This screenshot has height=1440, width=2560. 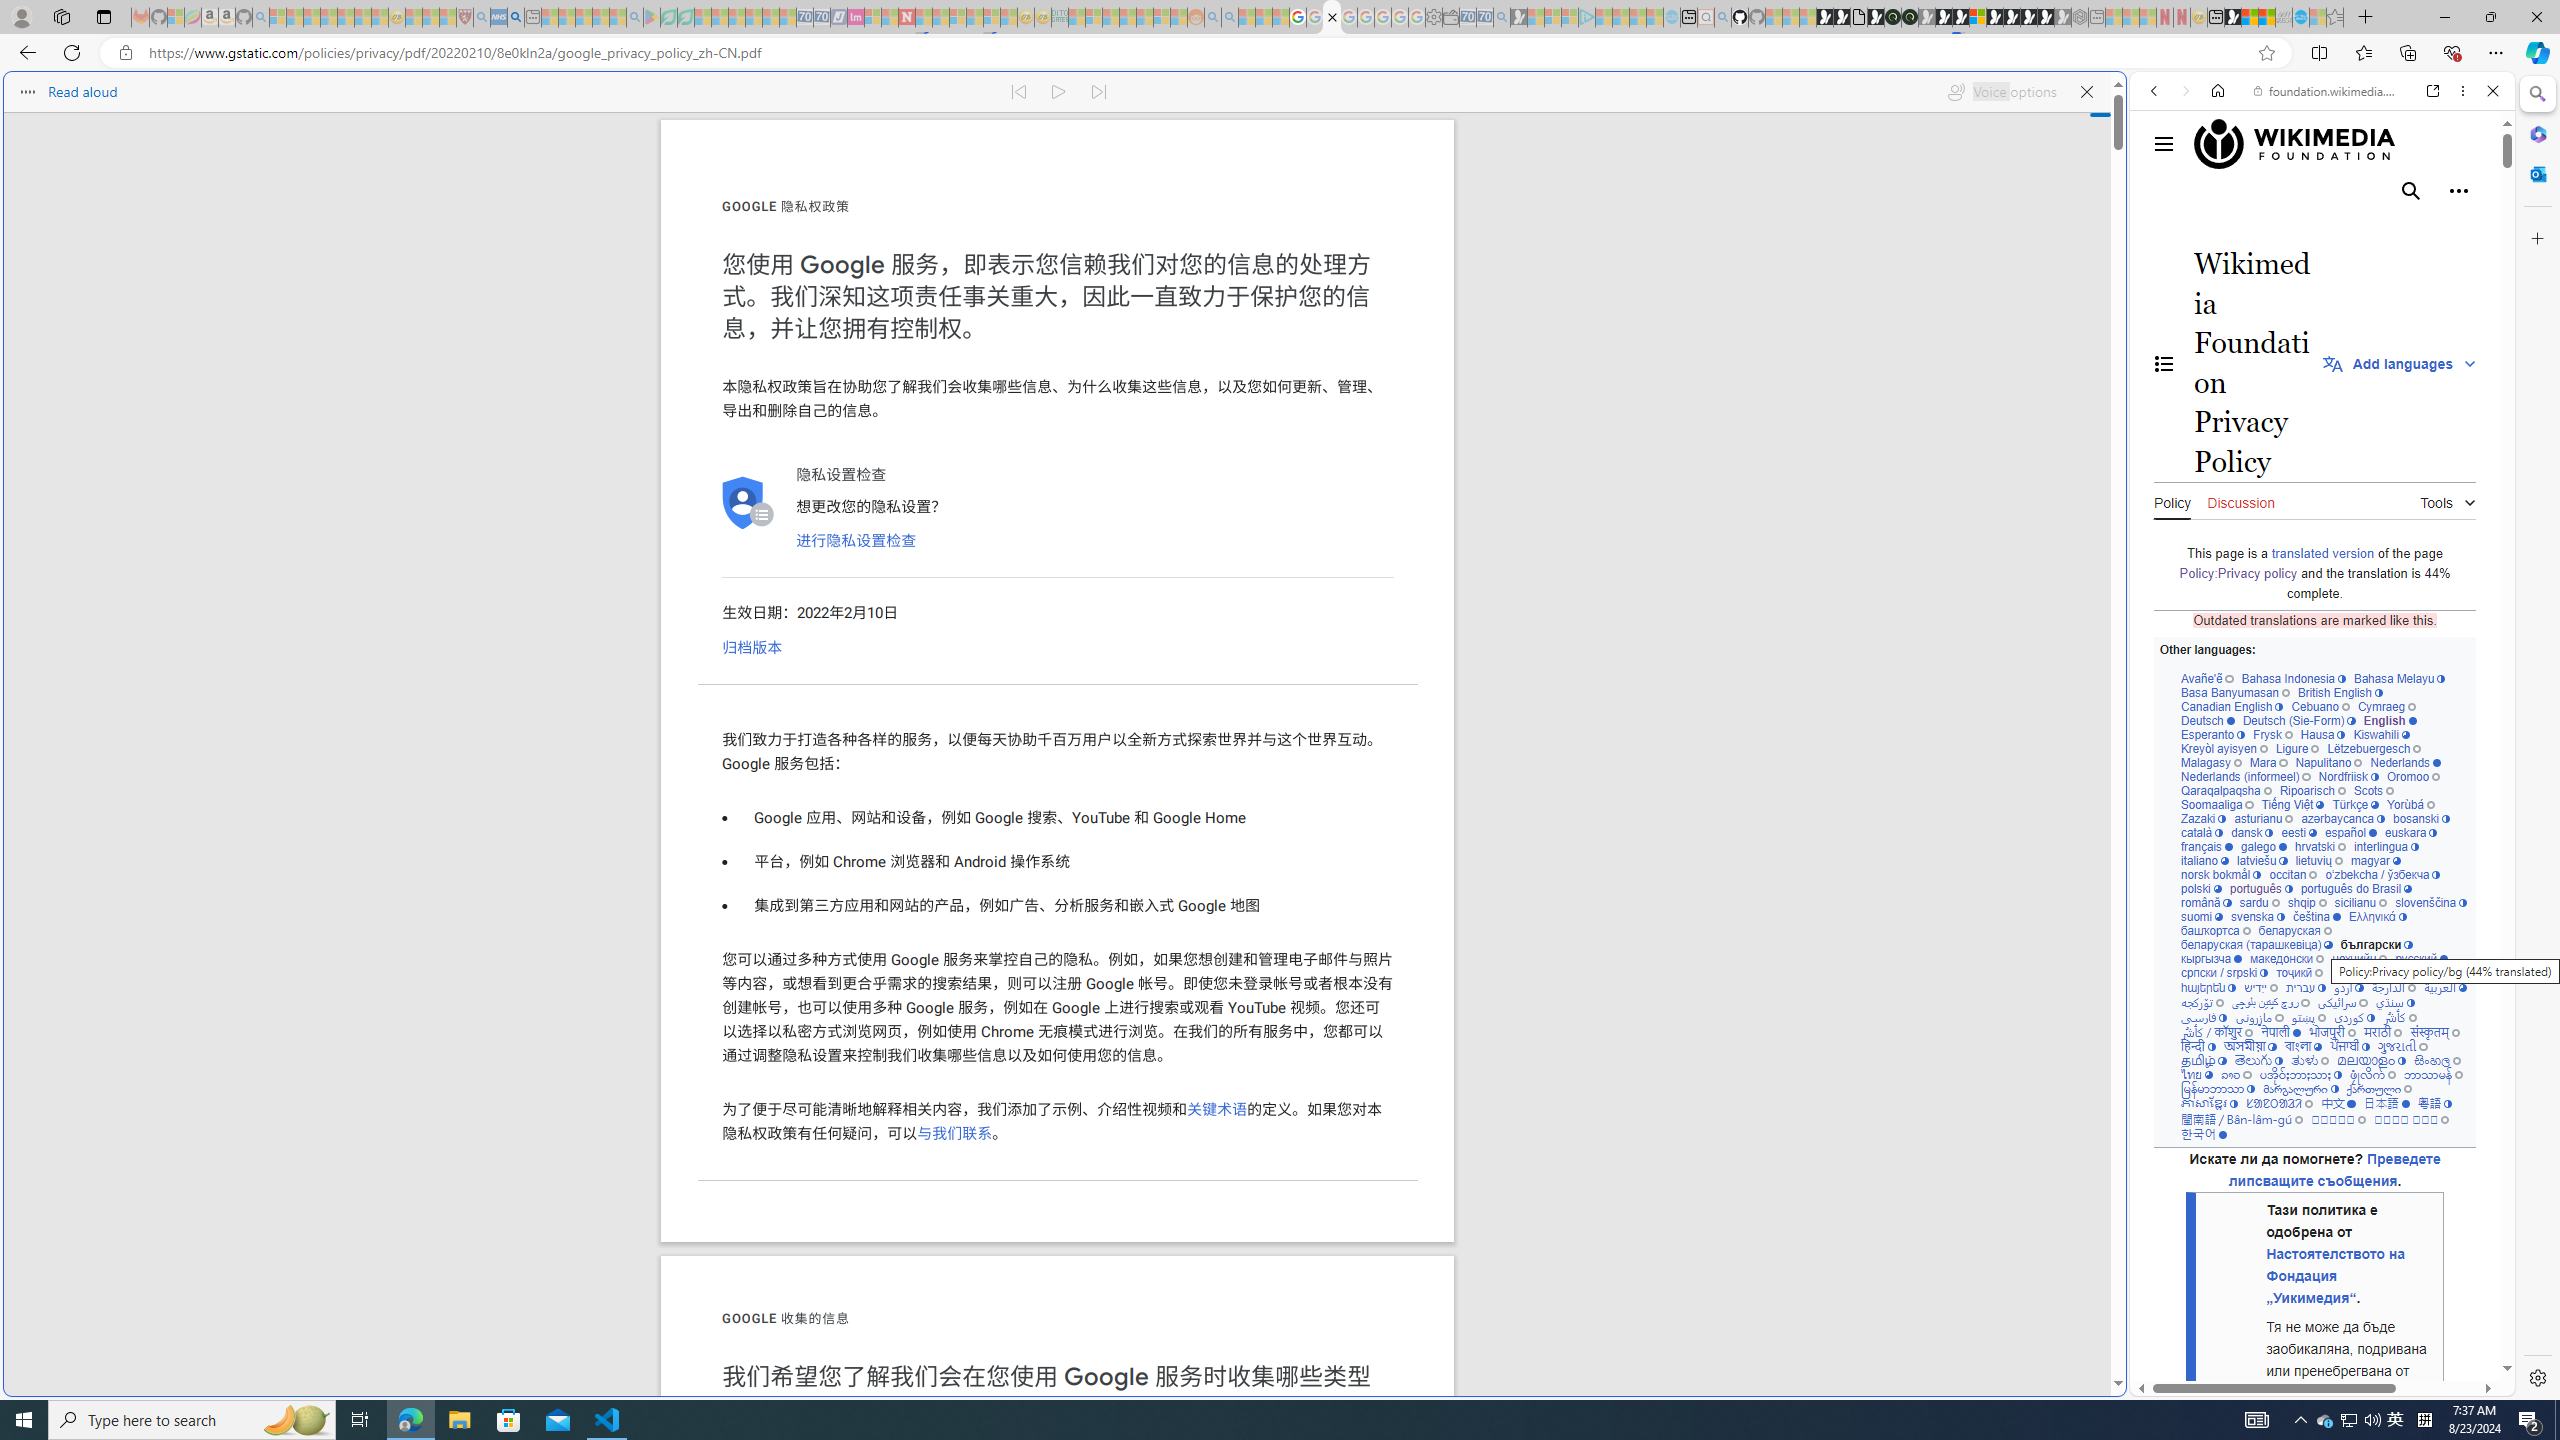 I want to click on polski, so click(x=2202, y=888).